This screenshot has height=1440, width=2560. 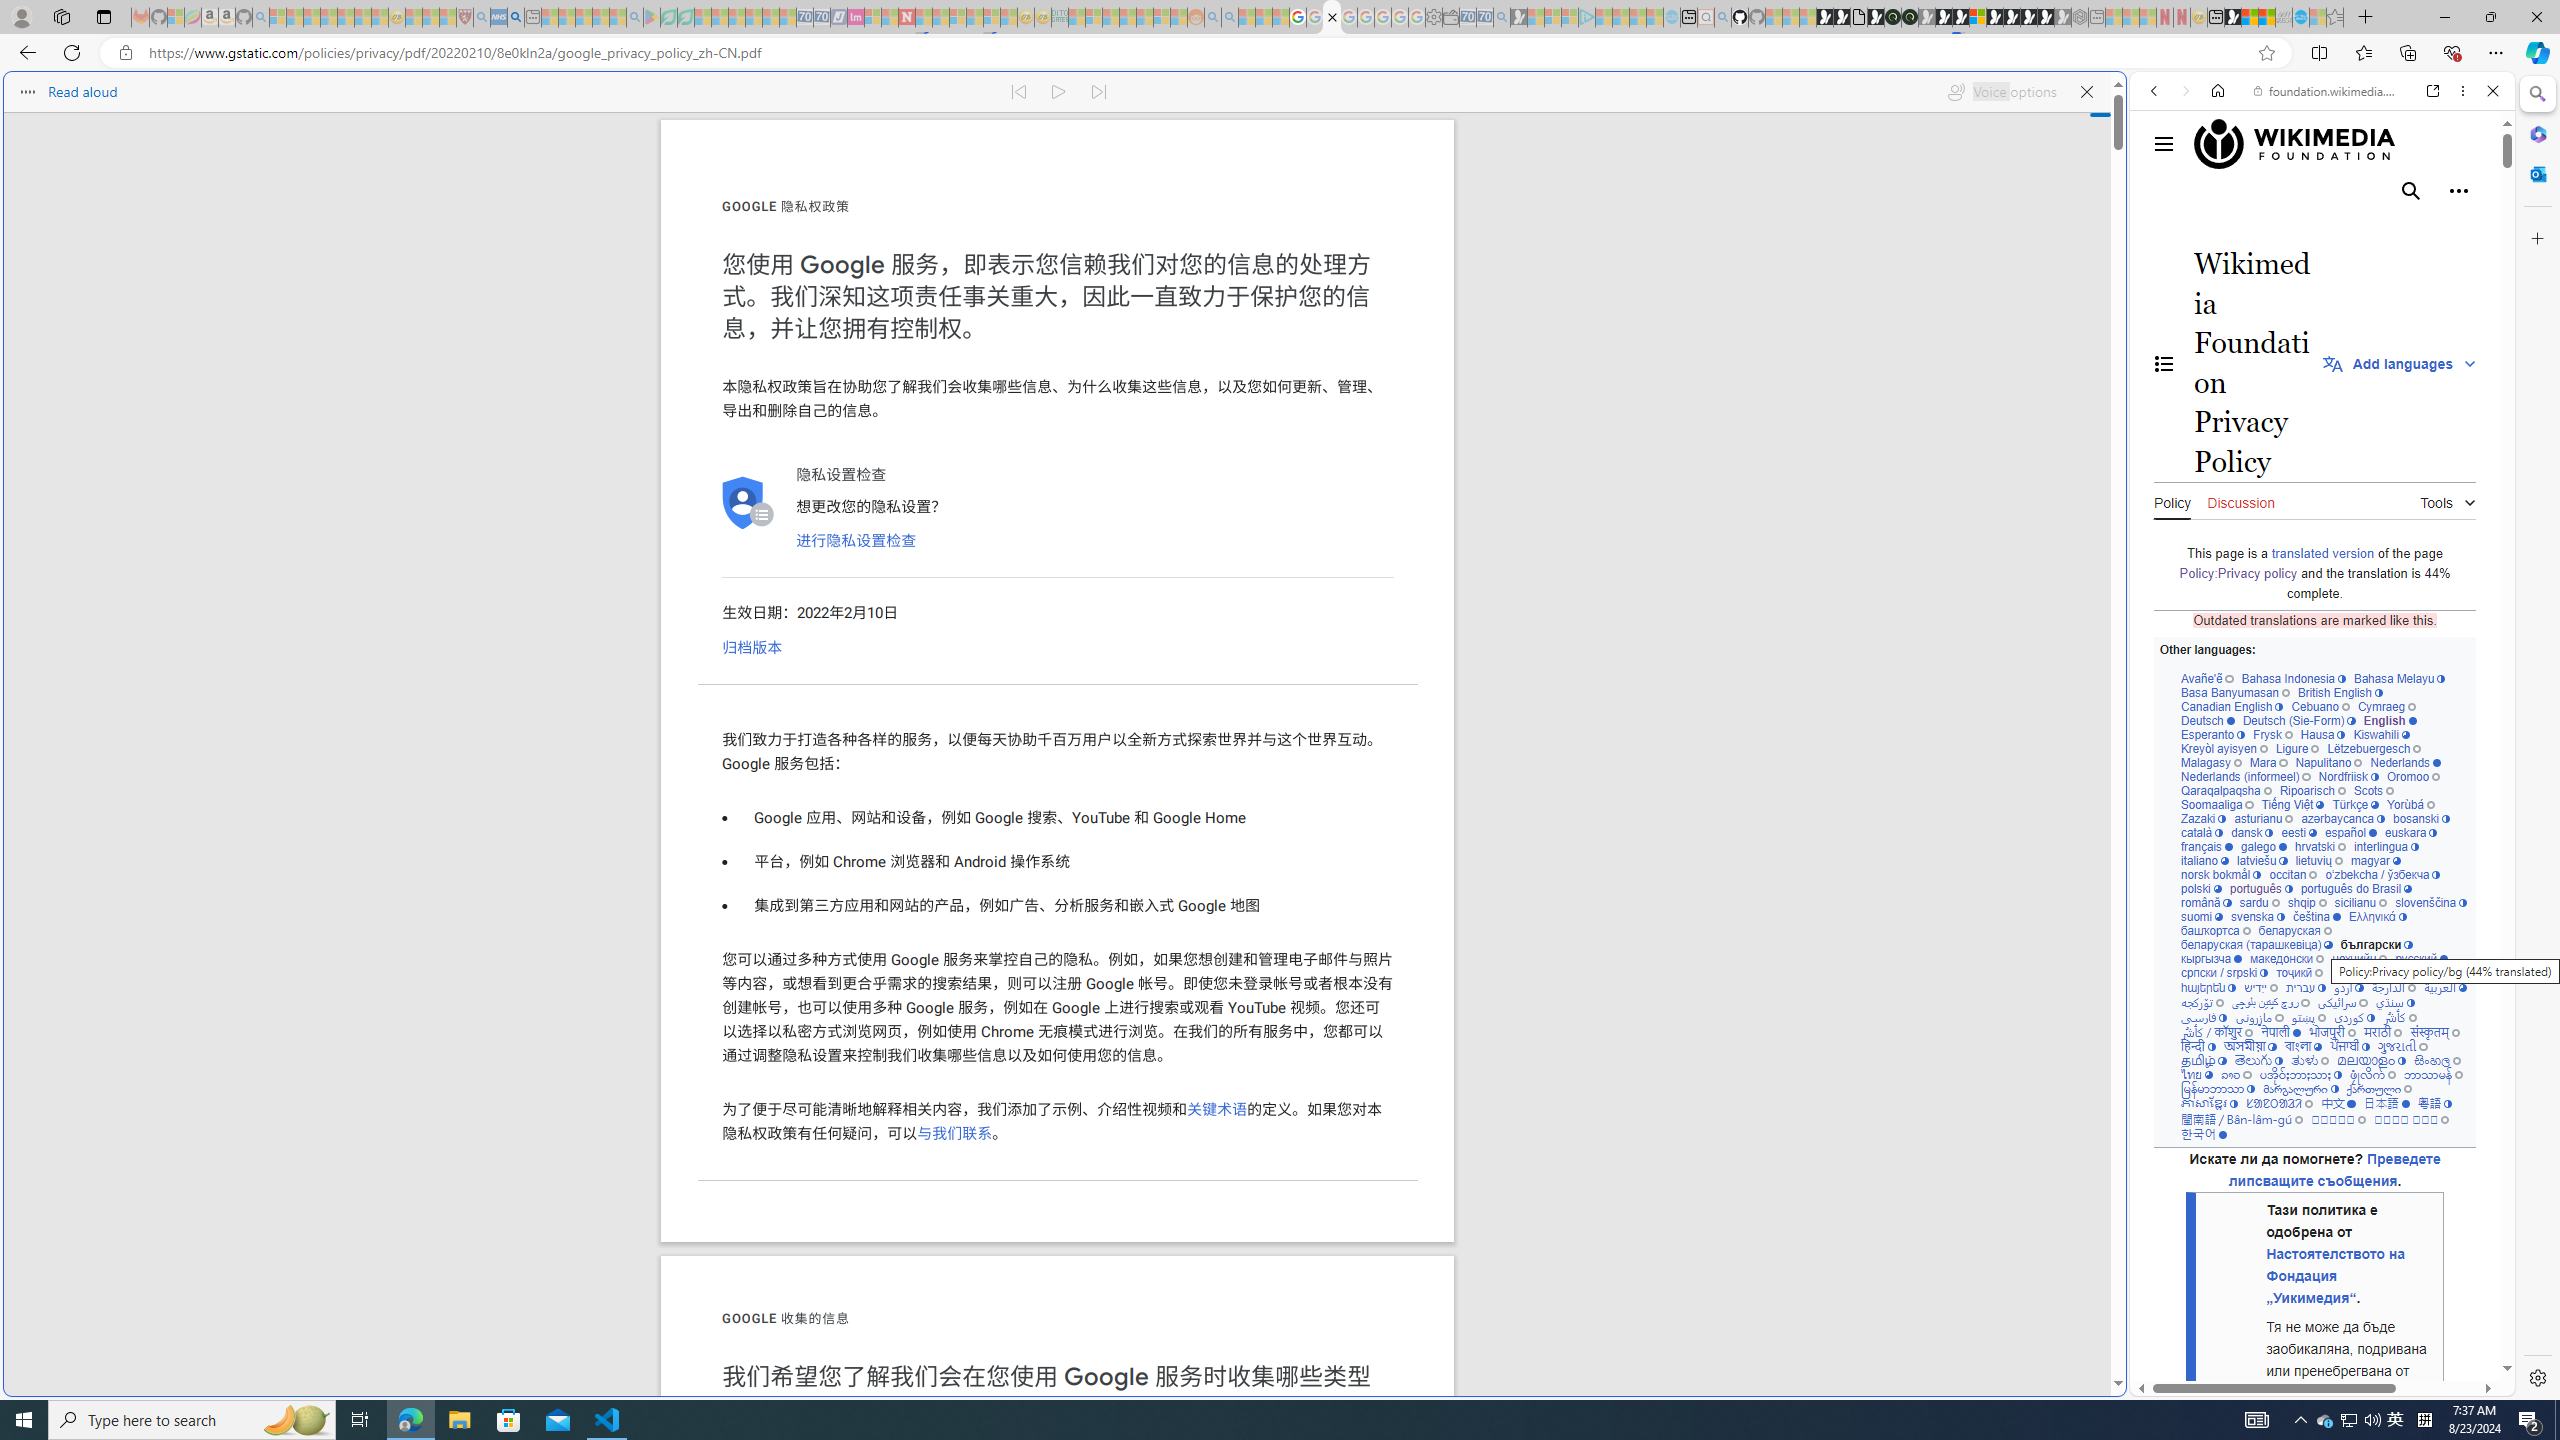 I want to click on polski, so click(x=2202, y=888).